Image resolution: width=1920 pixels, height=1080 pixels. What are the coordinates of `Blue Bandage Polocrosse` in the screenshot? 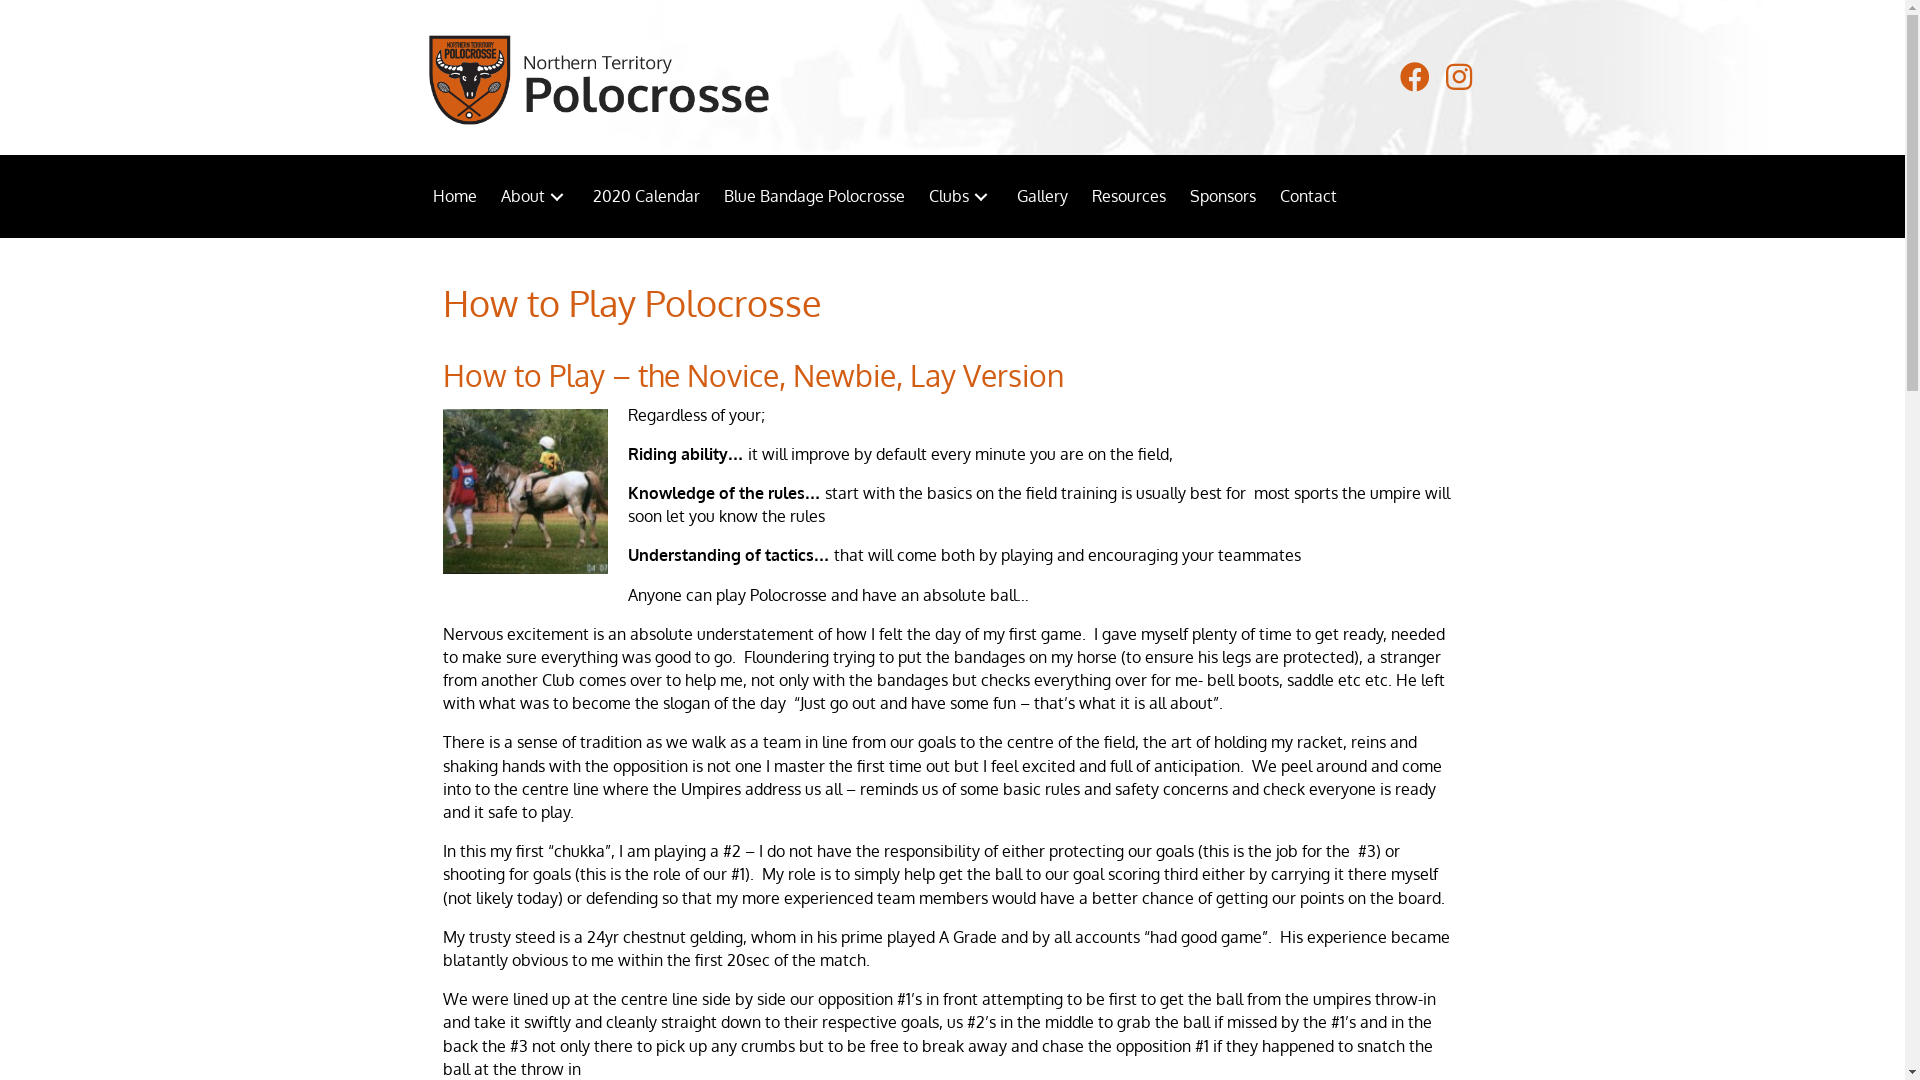 It's located at (814, 196).